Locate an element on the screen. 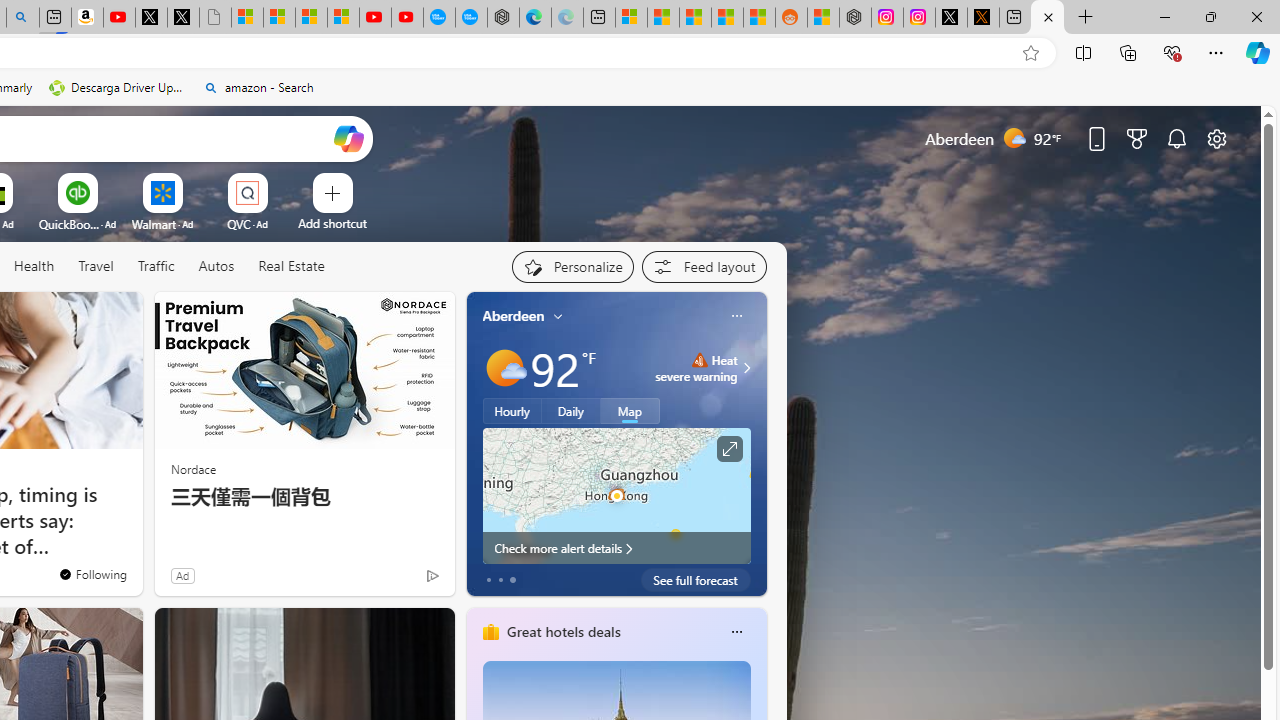 The width and height of the screenshot is (1280, 720). Shanghai, China weather forecast | Microsoft Weather is located at coordinates (663, 18).